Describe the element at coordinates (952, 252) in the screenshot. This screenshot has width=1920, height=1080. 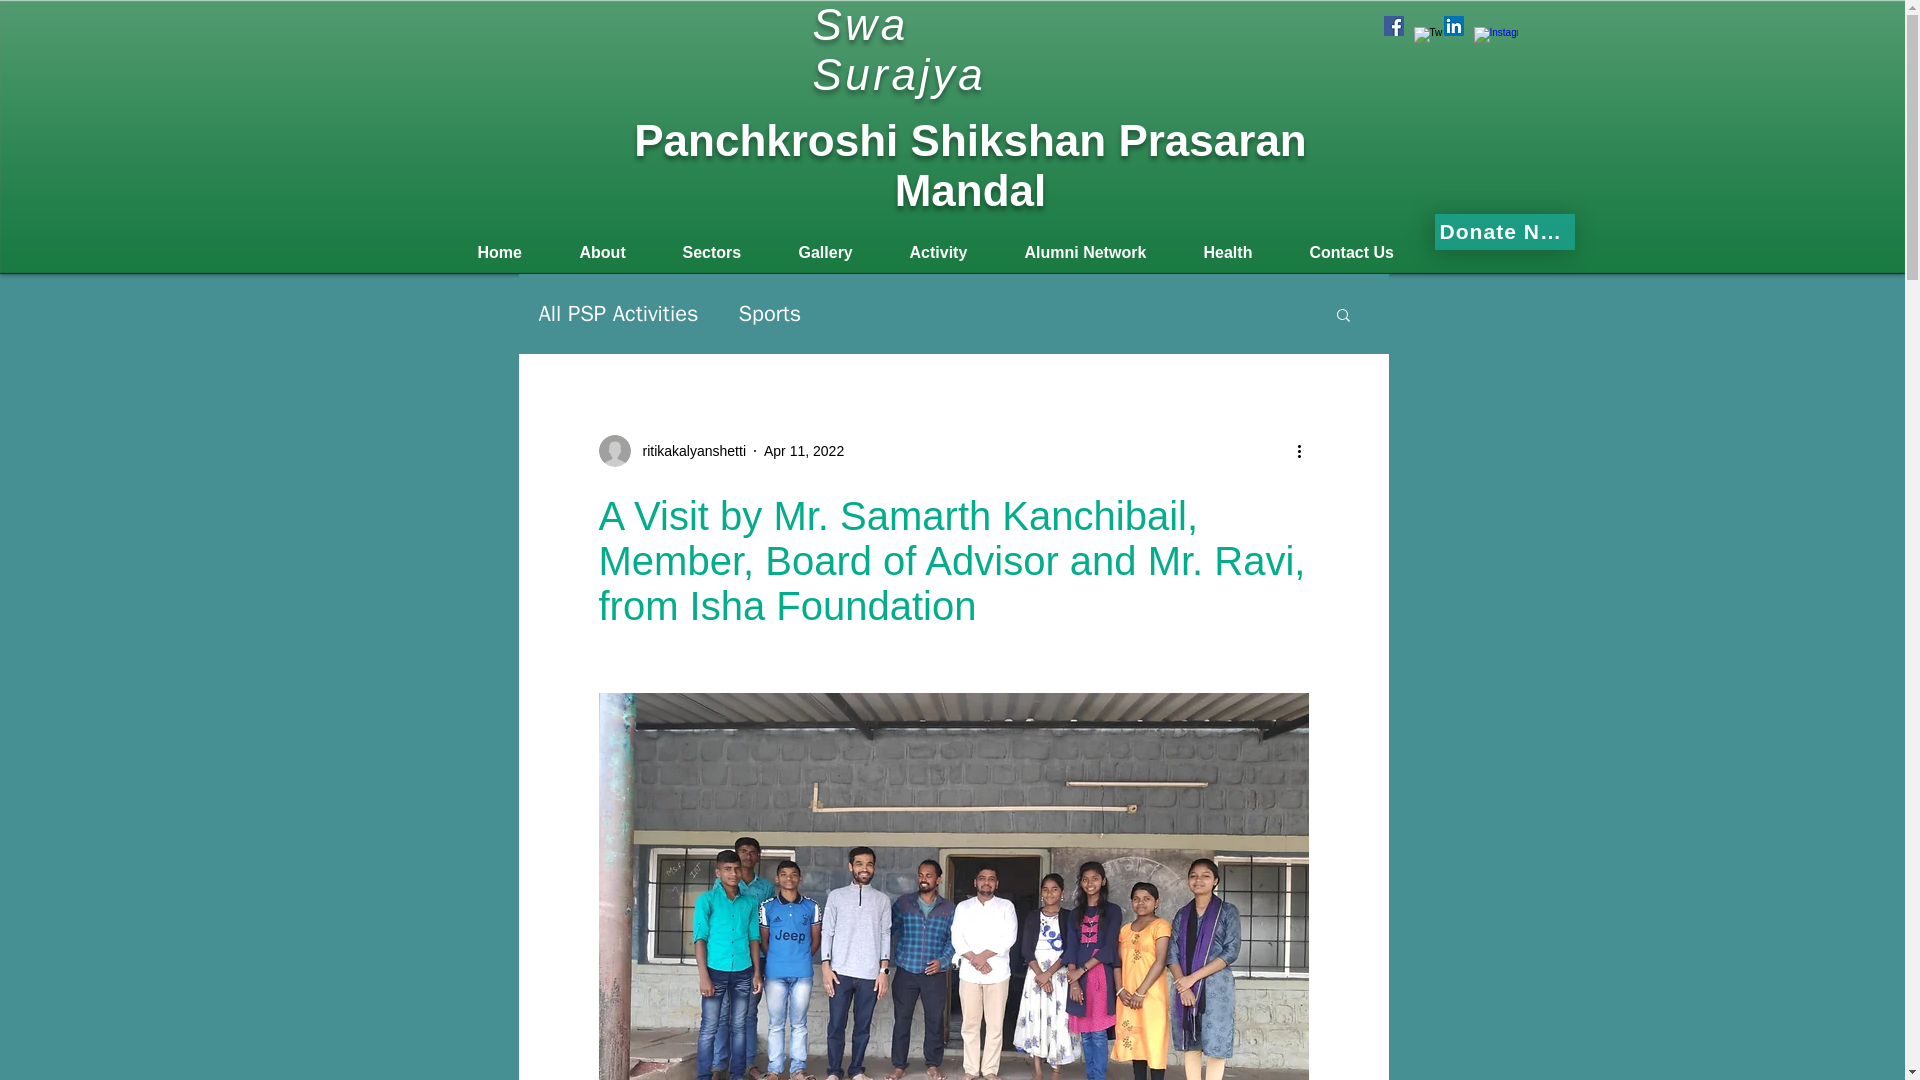
I see `Activity` at that location.